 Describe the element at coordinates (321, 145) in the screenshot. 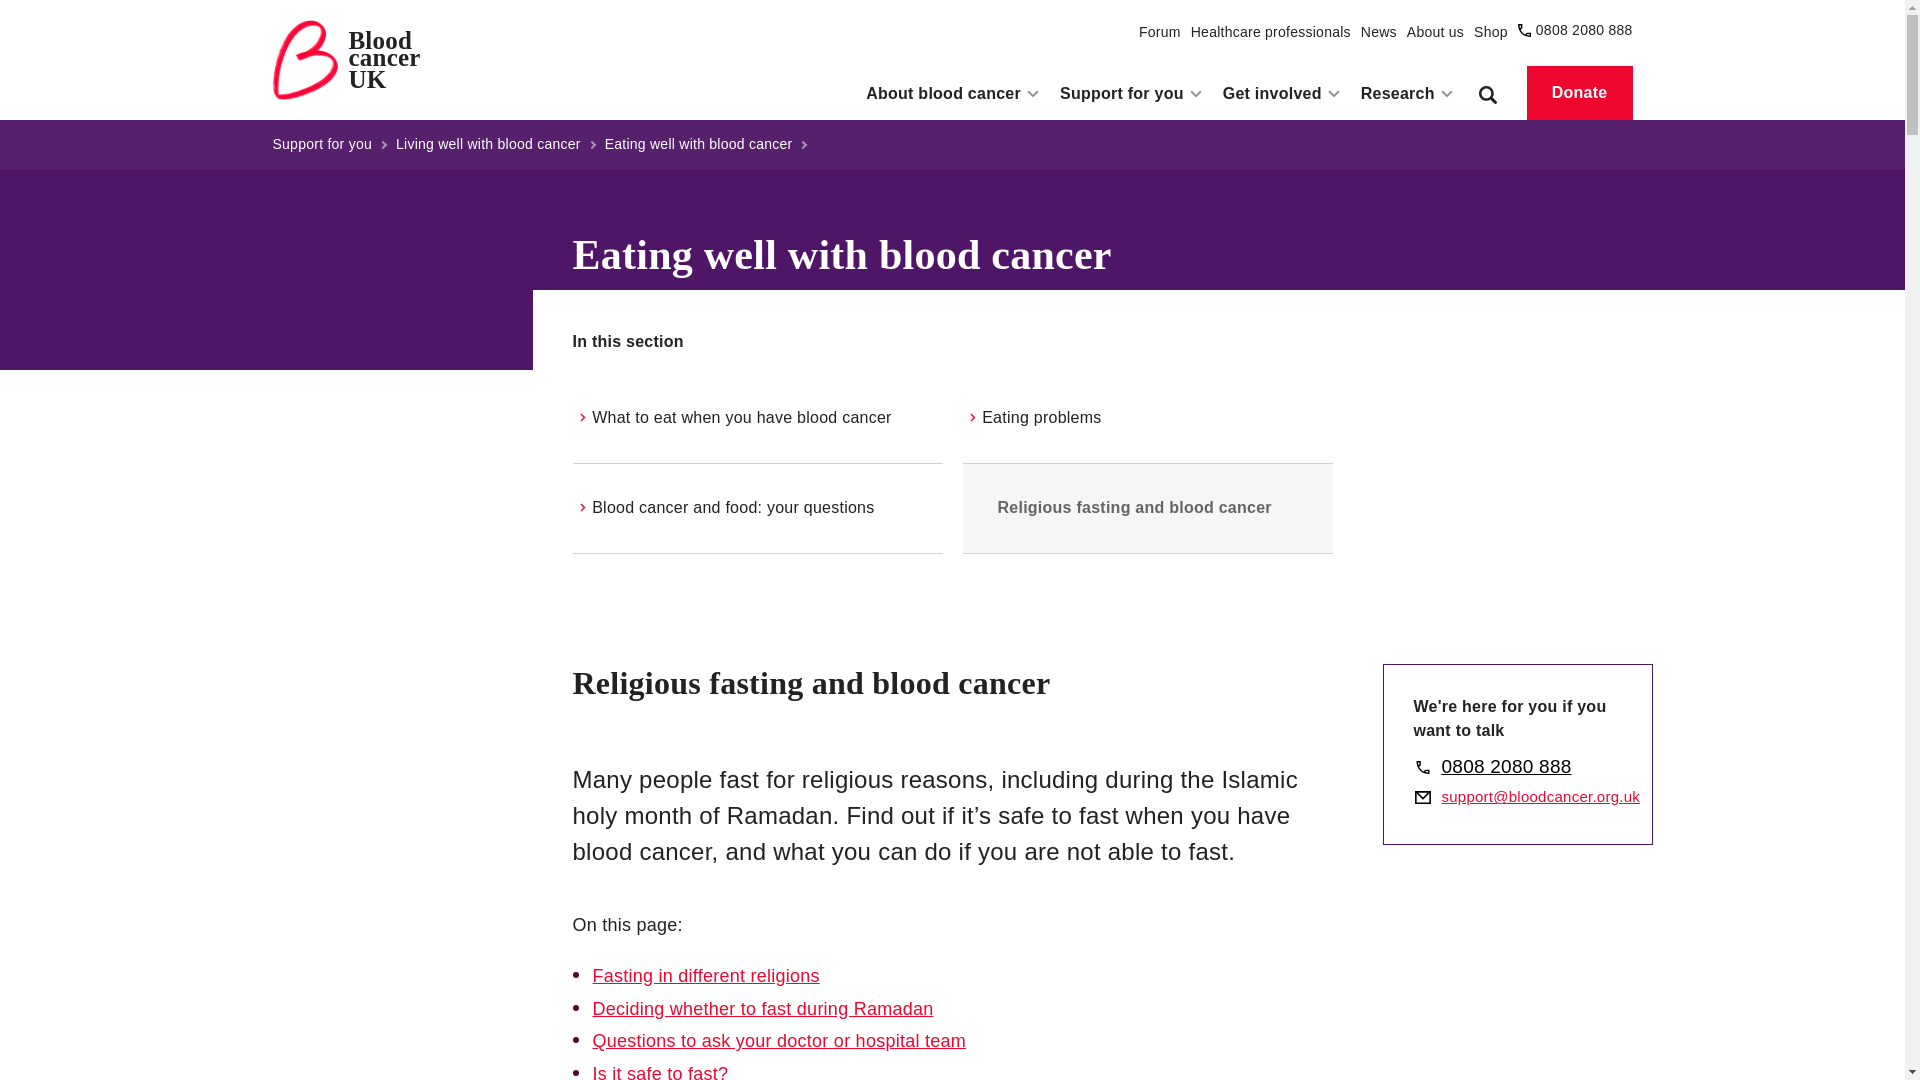

I see `Support for you` at that location.